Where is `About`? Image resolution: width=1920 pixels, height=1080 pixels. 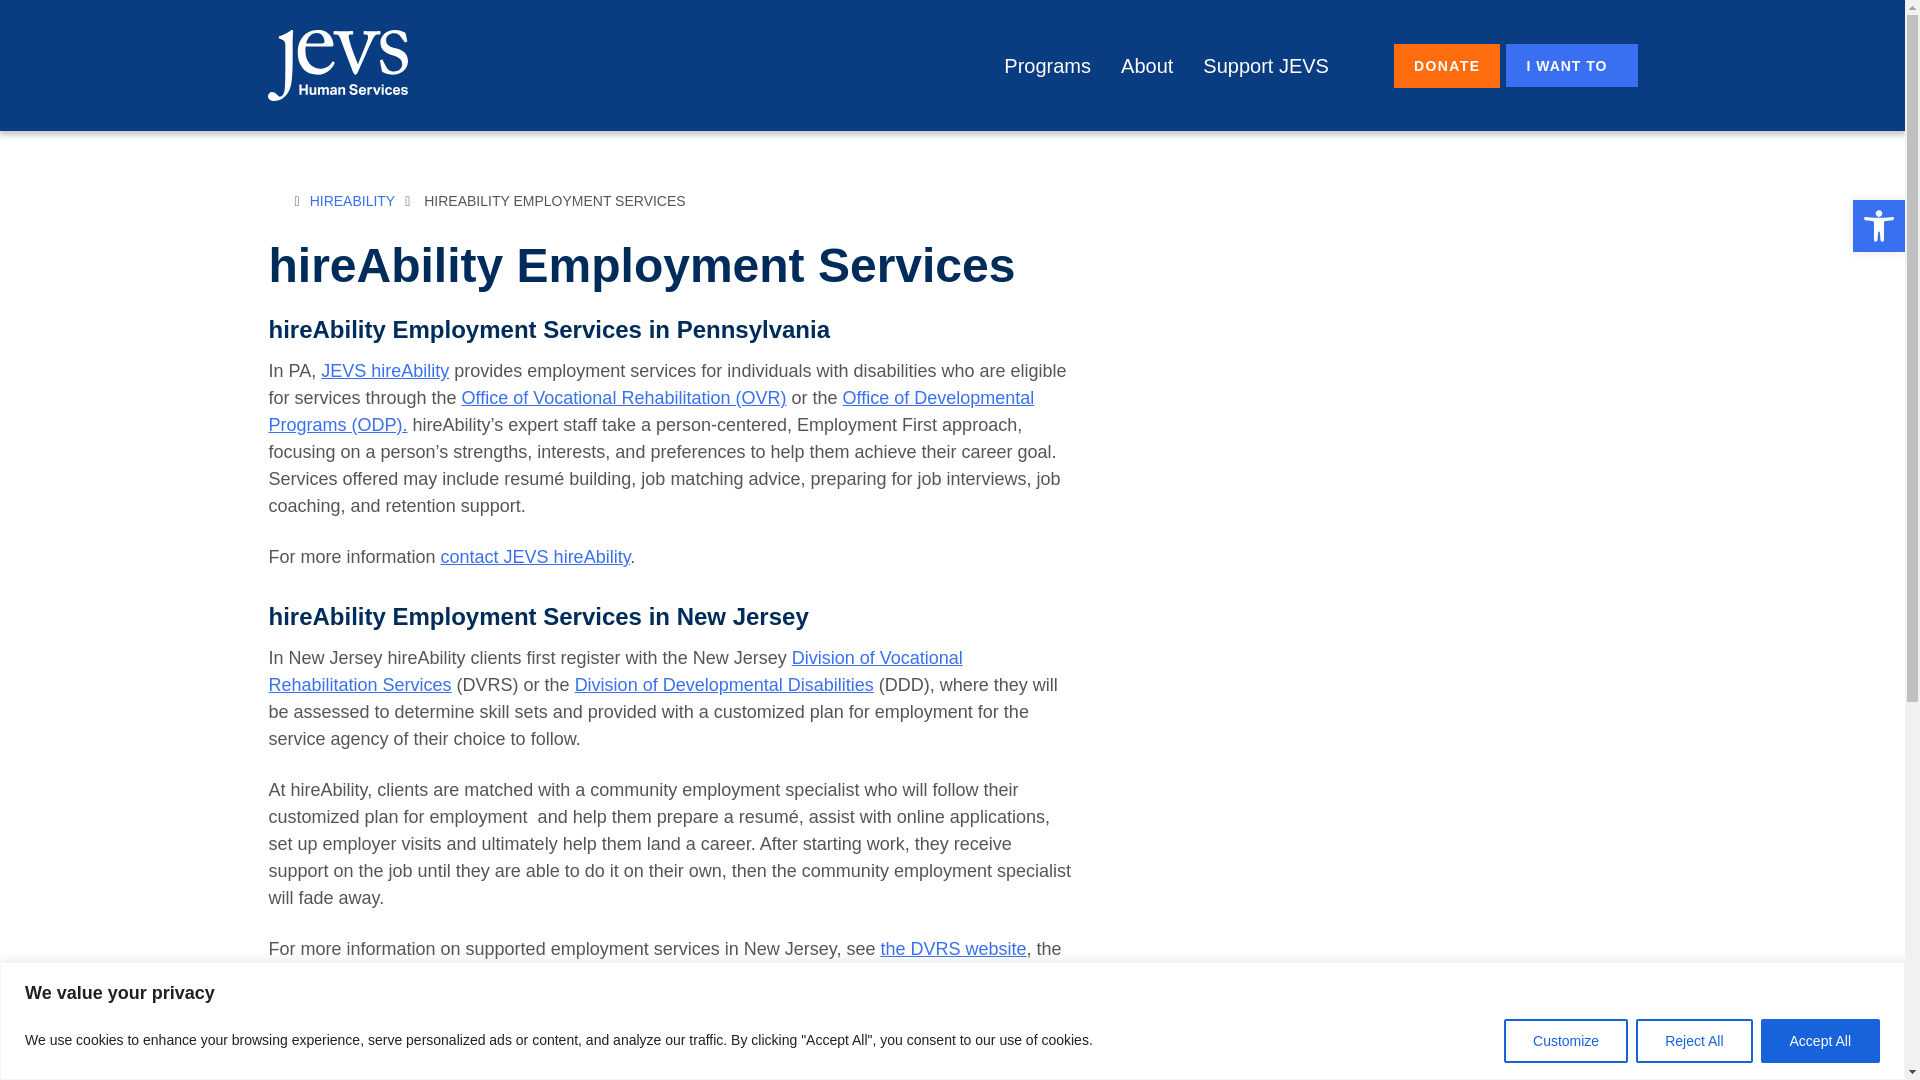 About is located at coordinates (1147, 66).